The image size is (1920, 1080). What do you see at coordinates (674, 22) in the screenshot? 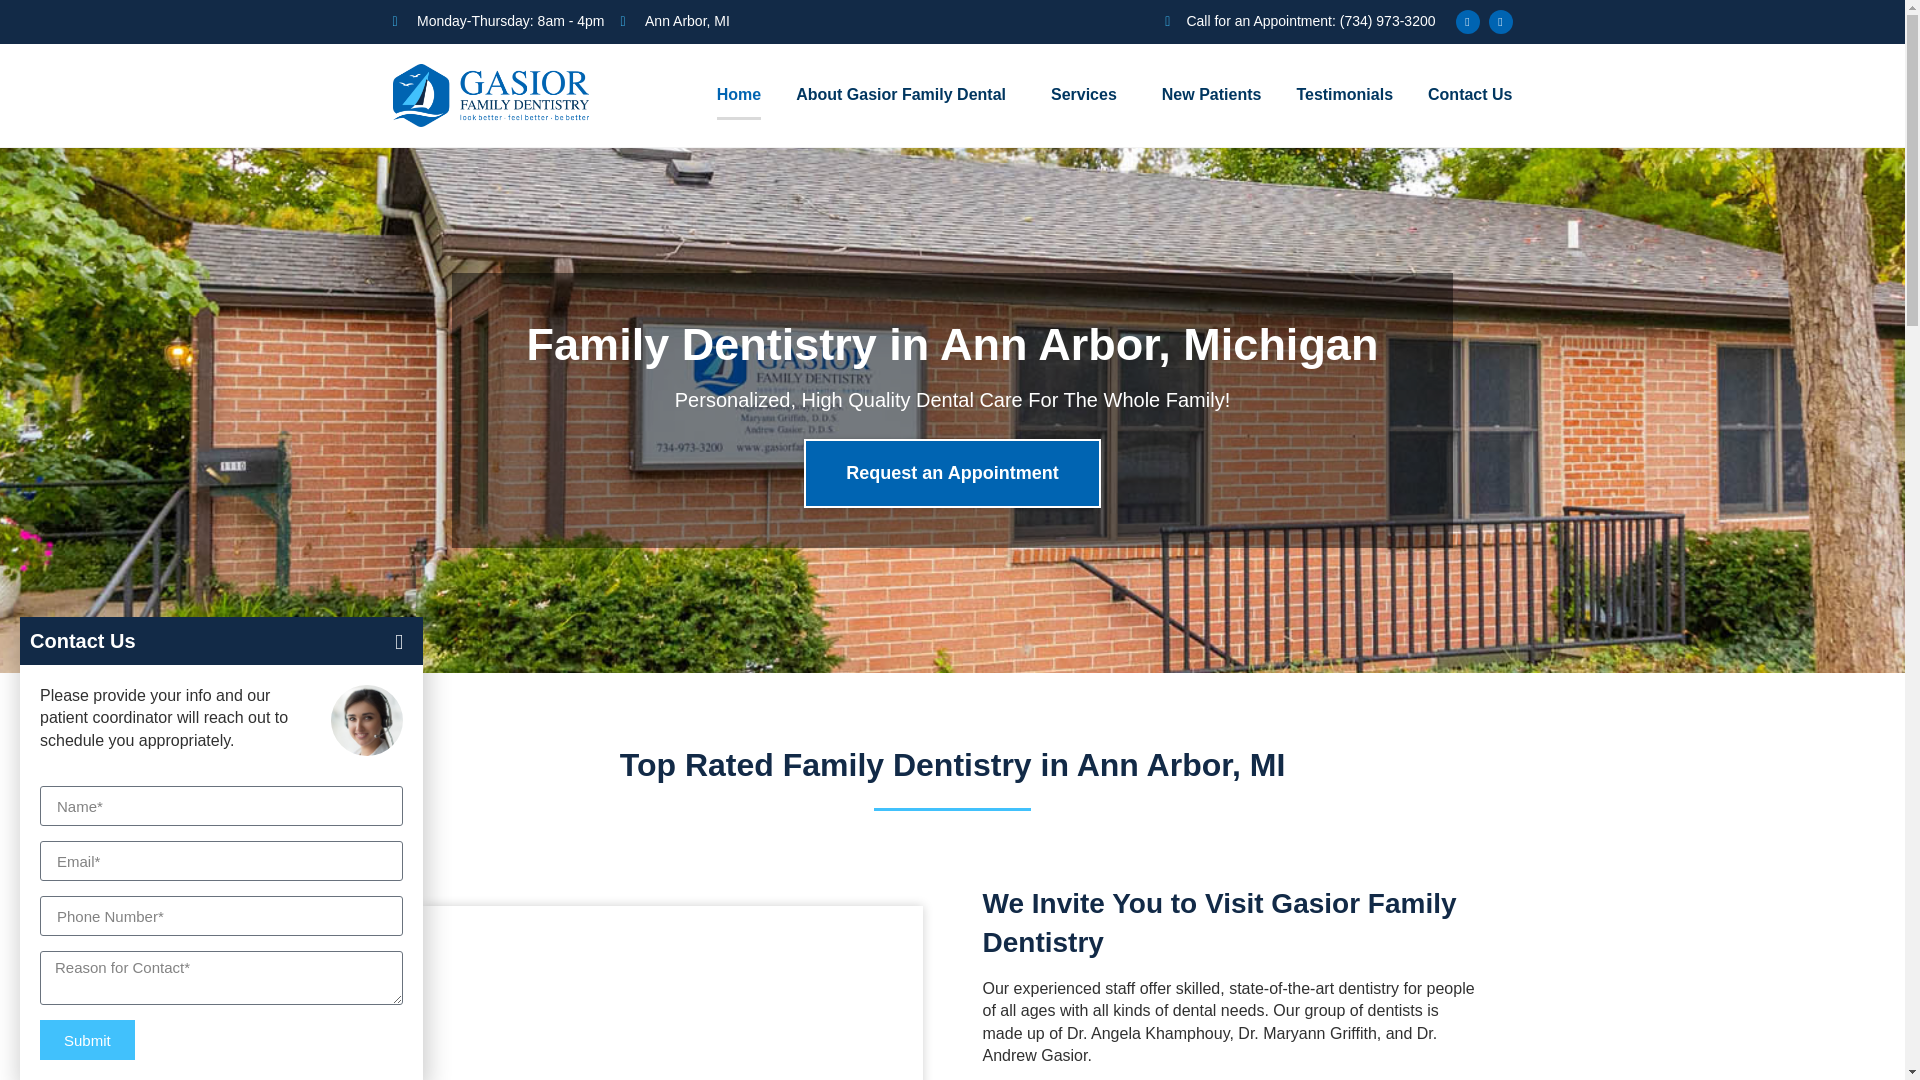
I see `Ann Arbor, MI` at bounding box center [674, 22].